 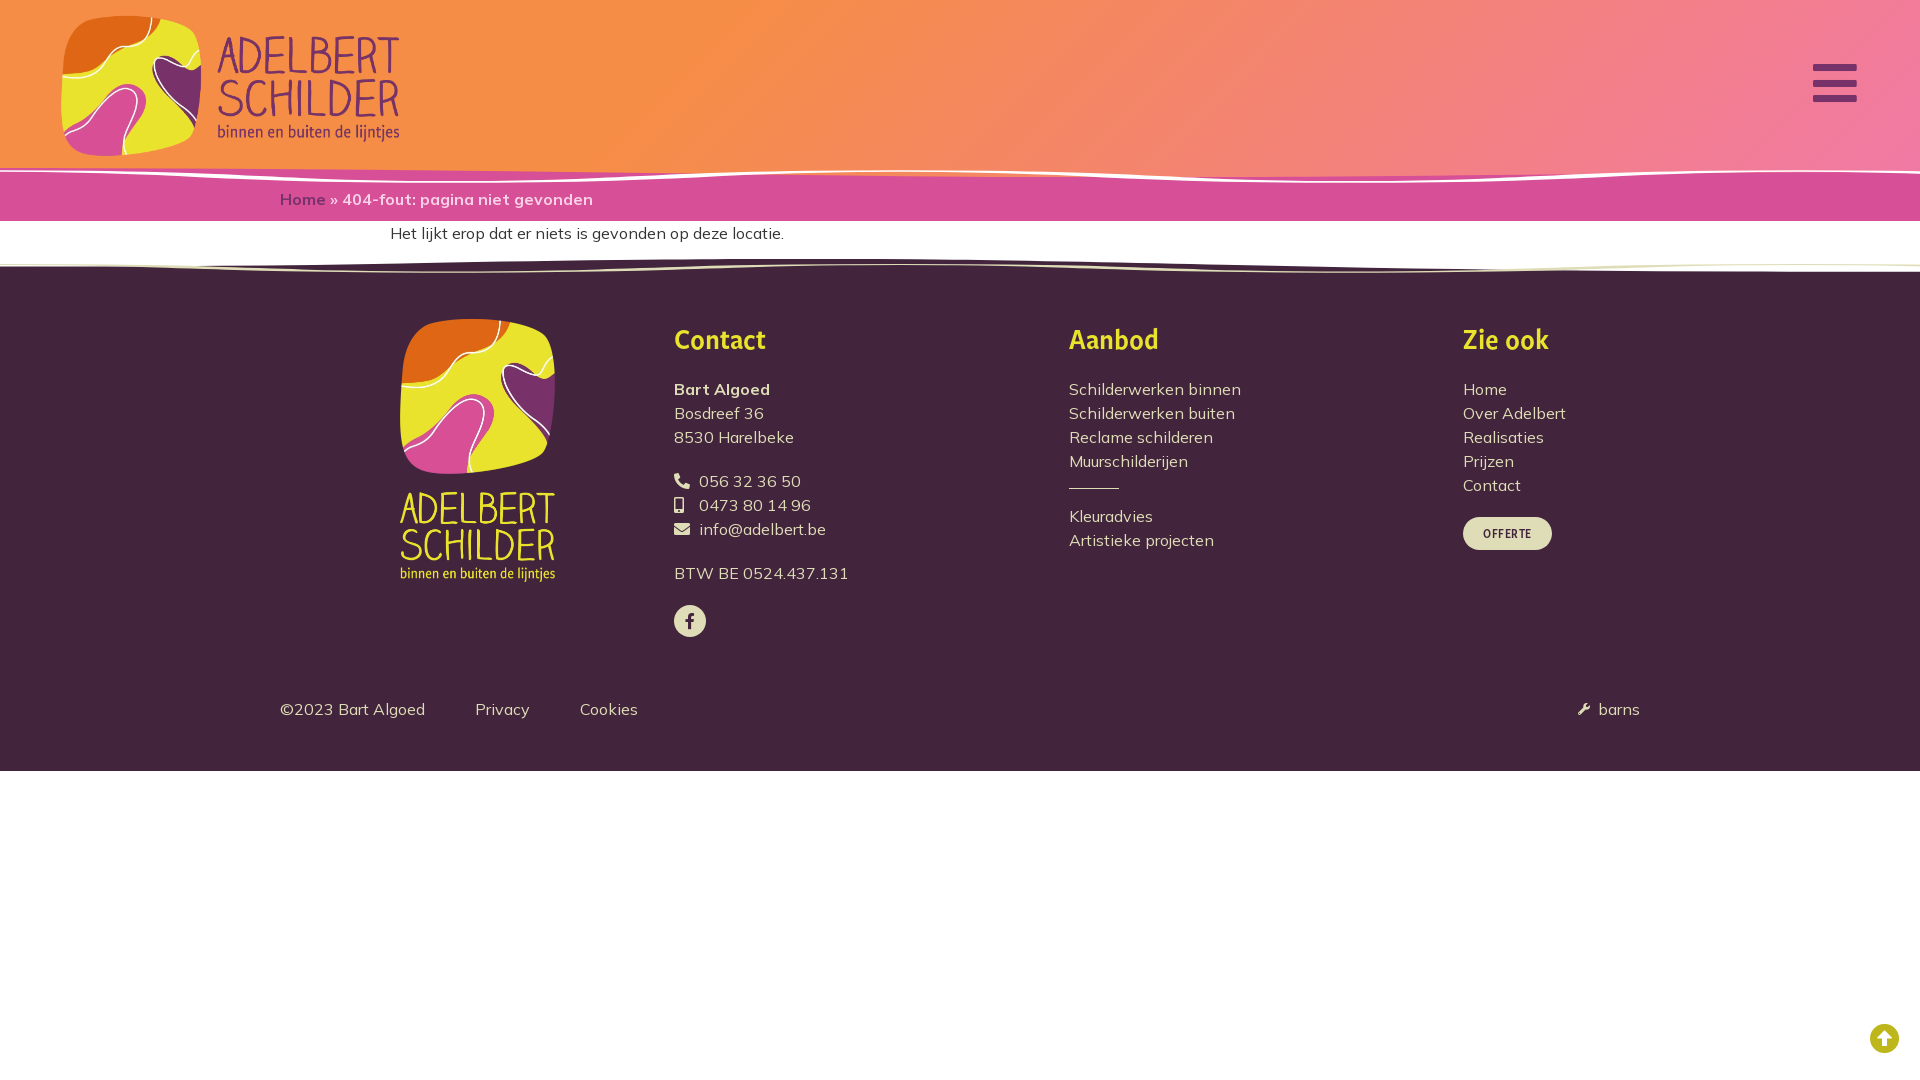 What do you see at coordinates (1266, 437) in the screenshot?
I see `Reclame schilderen` at bounding box center [1266, 437].